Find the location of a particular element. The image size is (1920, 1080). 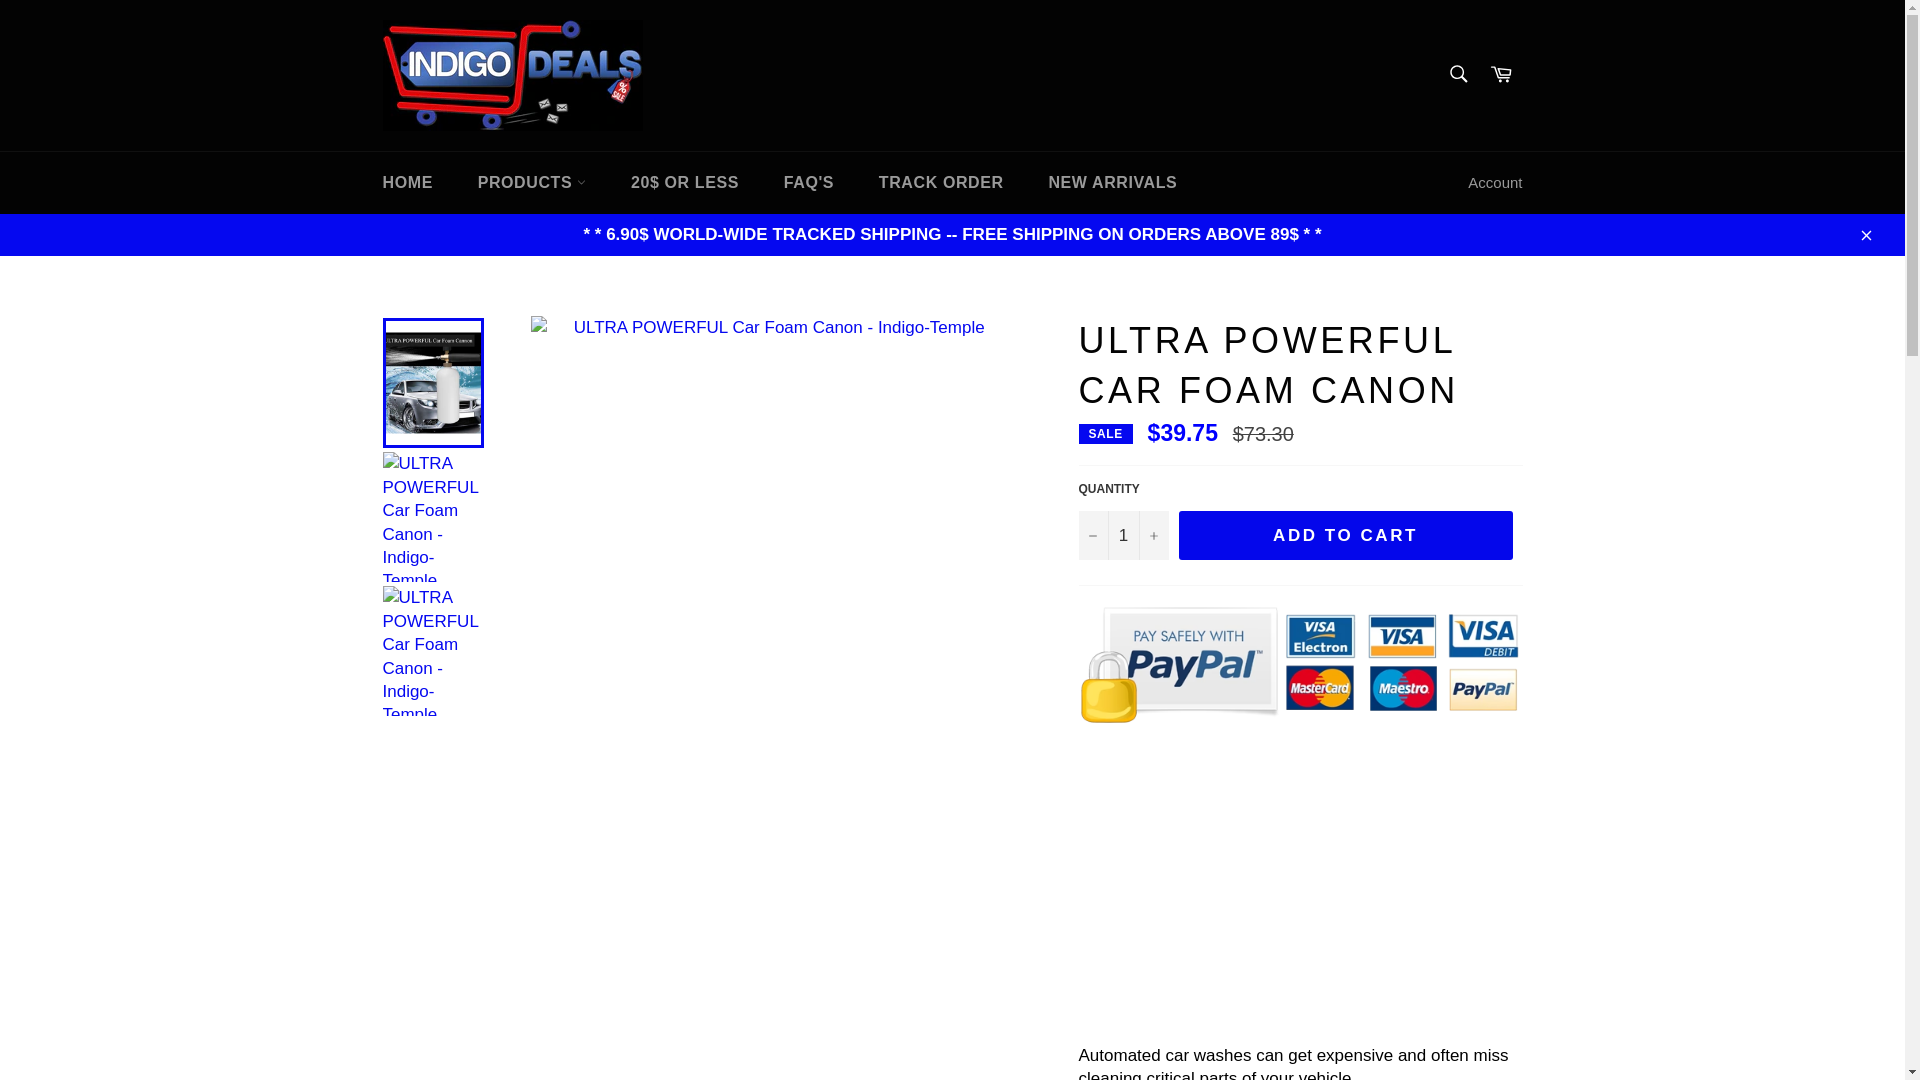

1 is located at coordinates (1122, 535).